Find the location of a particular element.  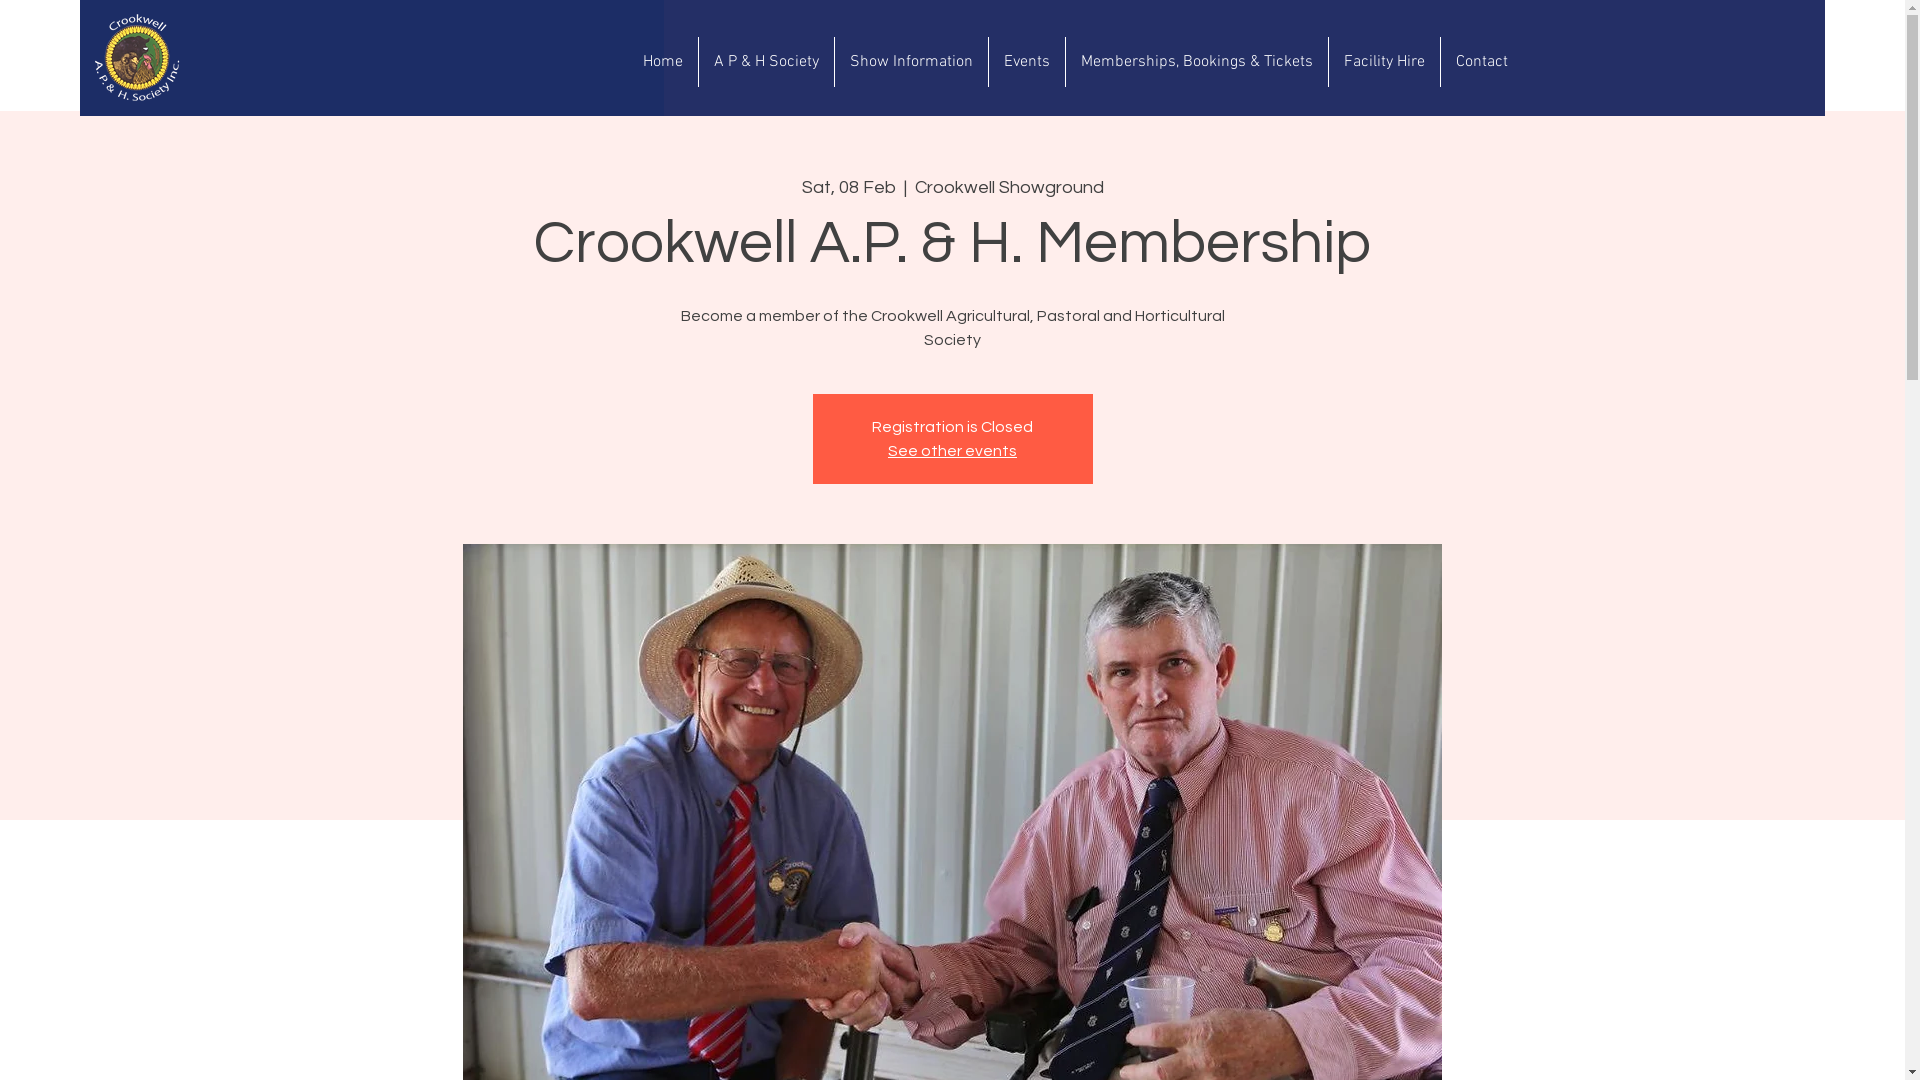

See other events is located at coordinates (952, 451).